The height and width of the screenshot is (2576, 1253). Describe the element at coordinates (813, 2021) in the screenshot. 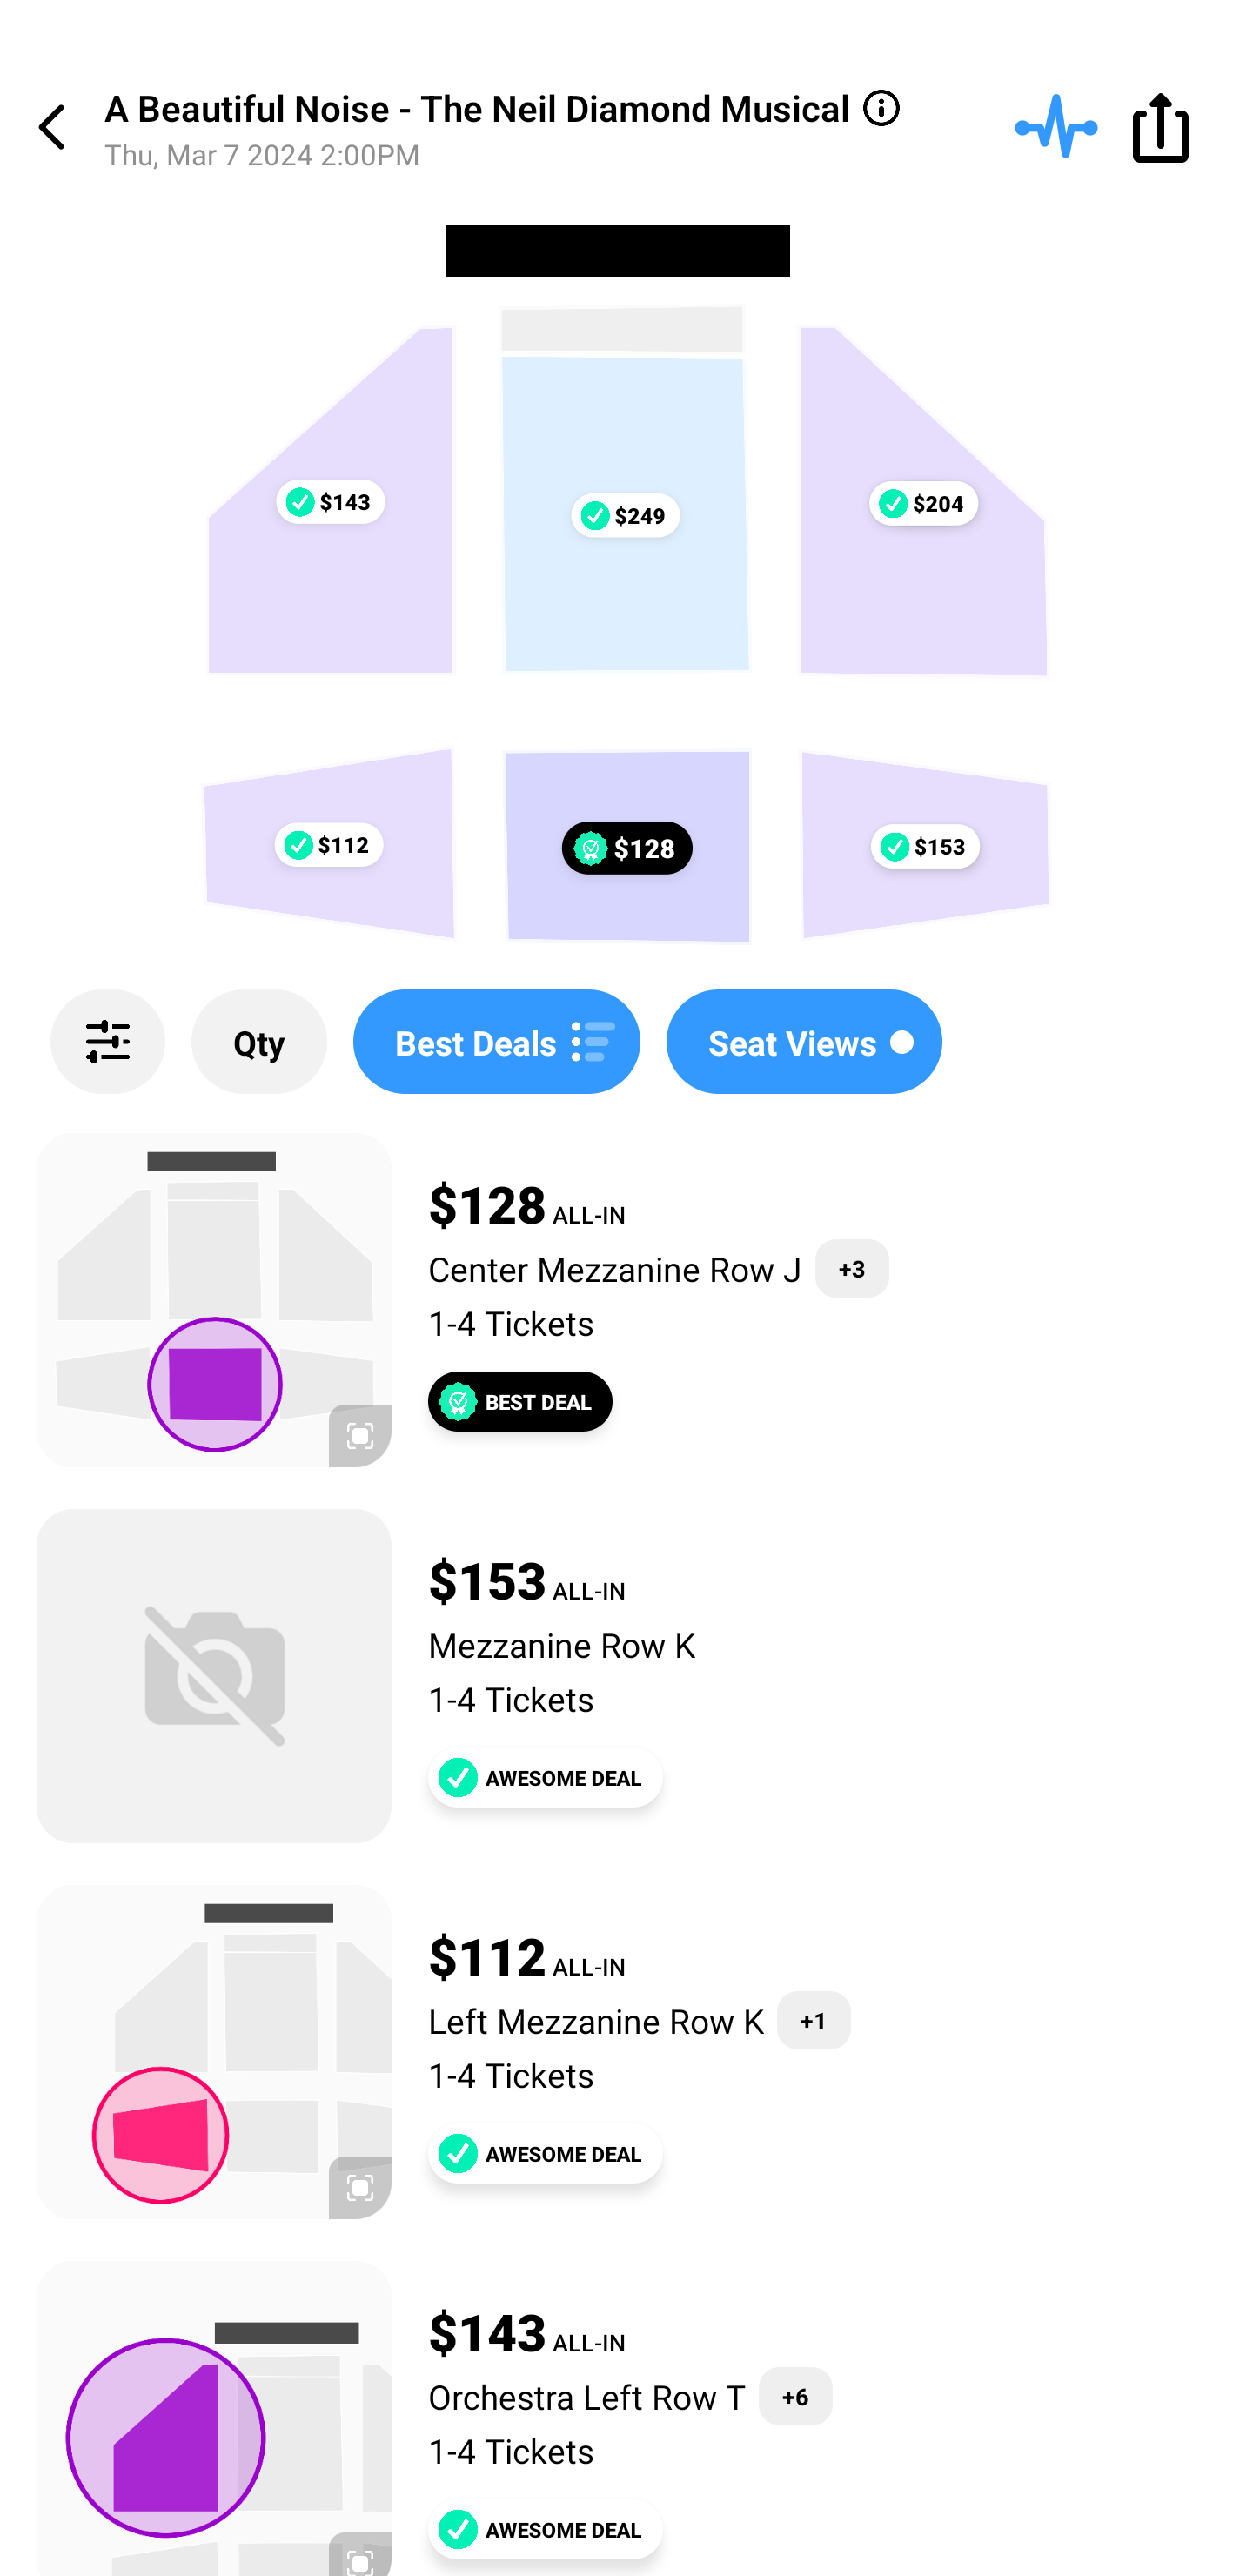

I see `+1` at that location.